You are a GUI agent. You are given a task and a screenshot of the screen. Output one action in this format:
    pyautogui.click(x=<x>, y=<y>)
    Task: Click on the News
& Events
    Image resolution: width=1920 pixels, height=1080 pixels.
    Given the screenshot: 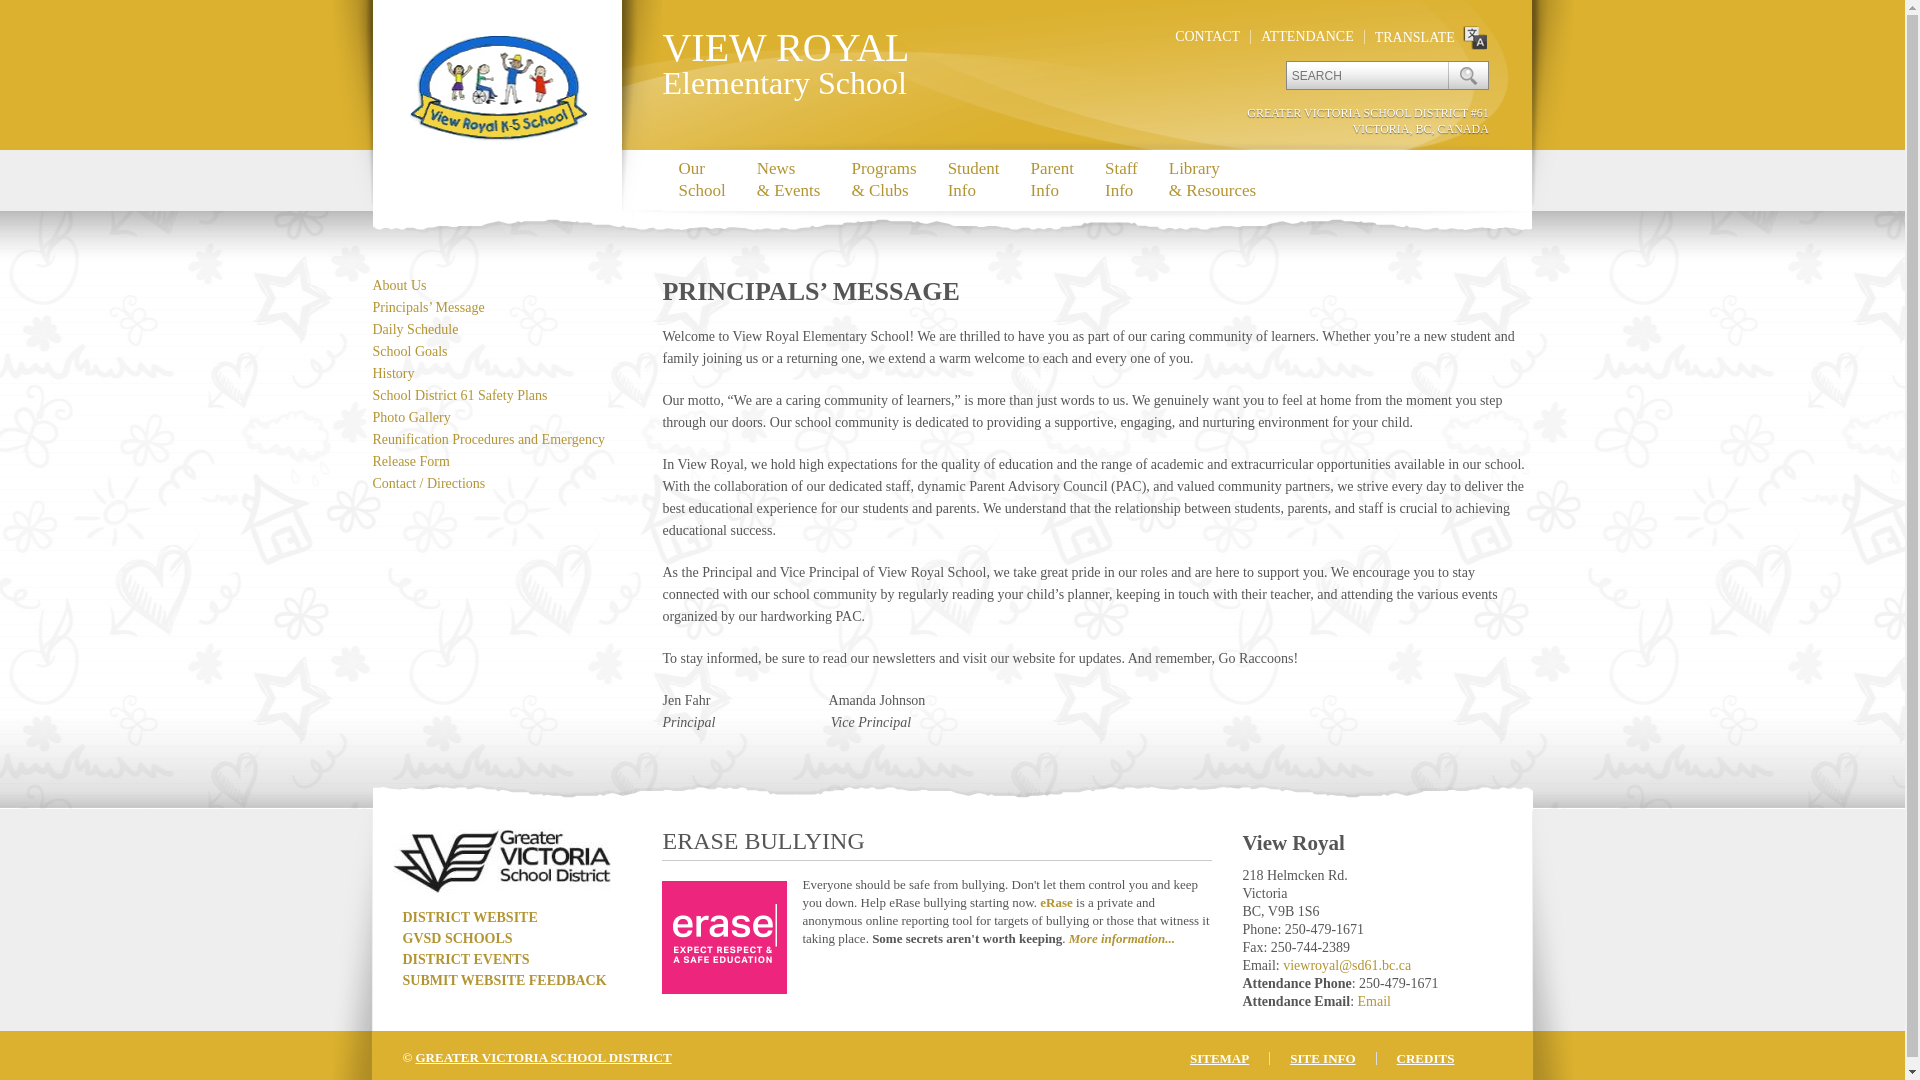 What is the action you would take?
    pyautogui.click(x=788, y=180)
    